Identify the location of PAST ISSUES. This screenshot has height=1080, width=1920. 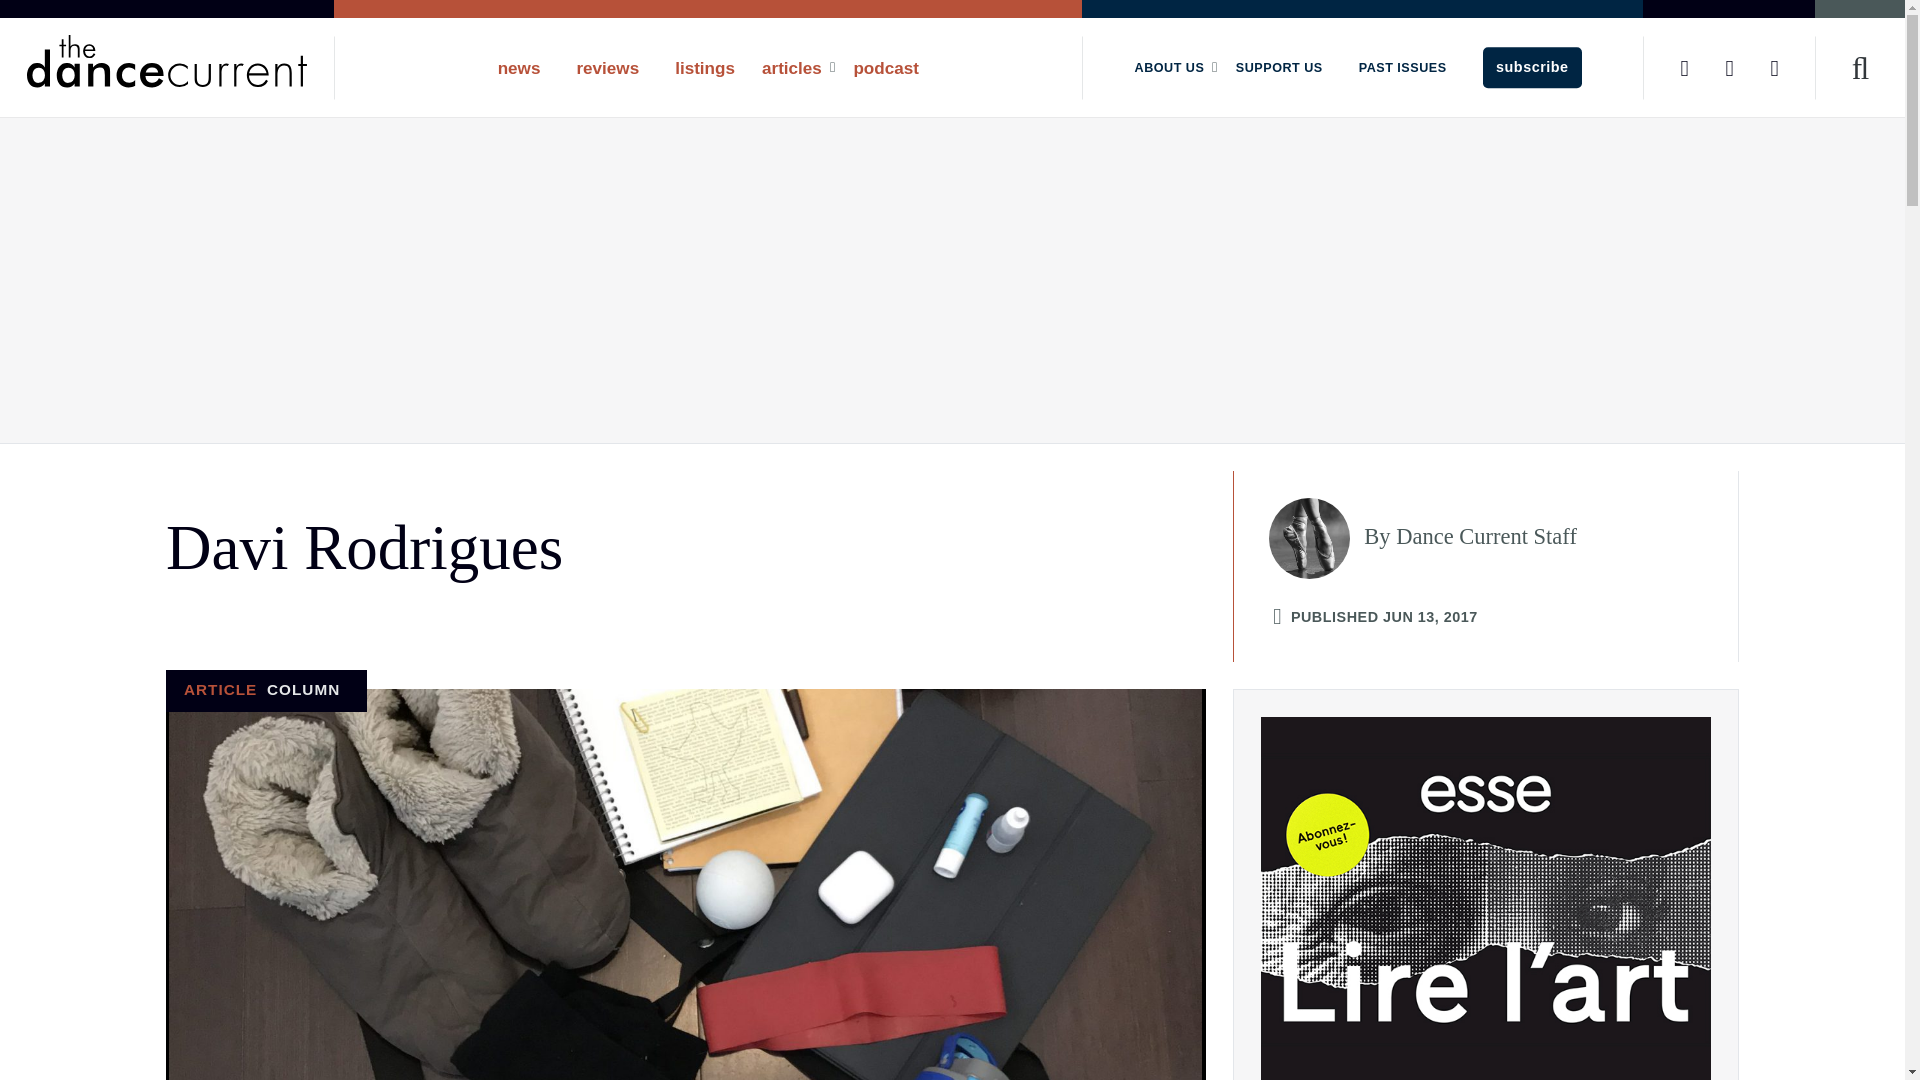
(1402, 67).